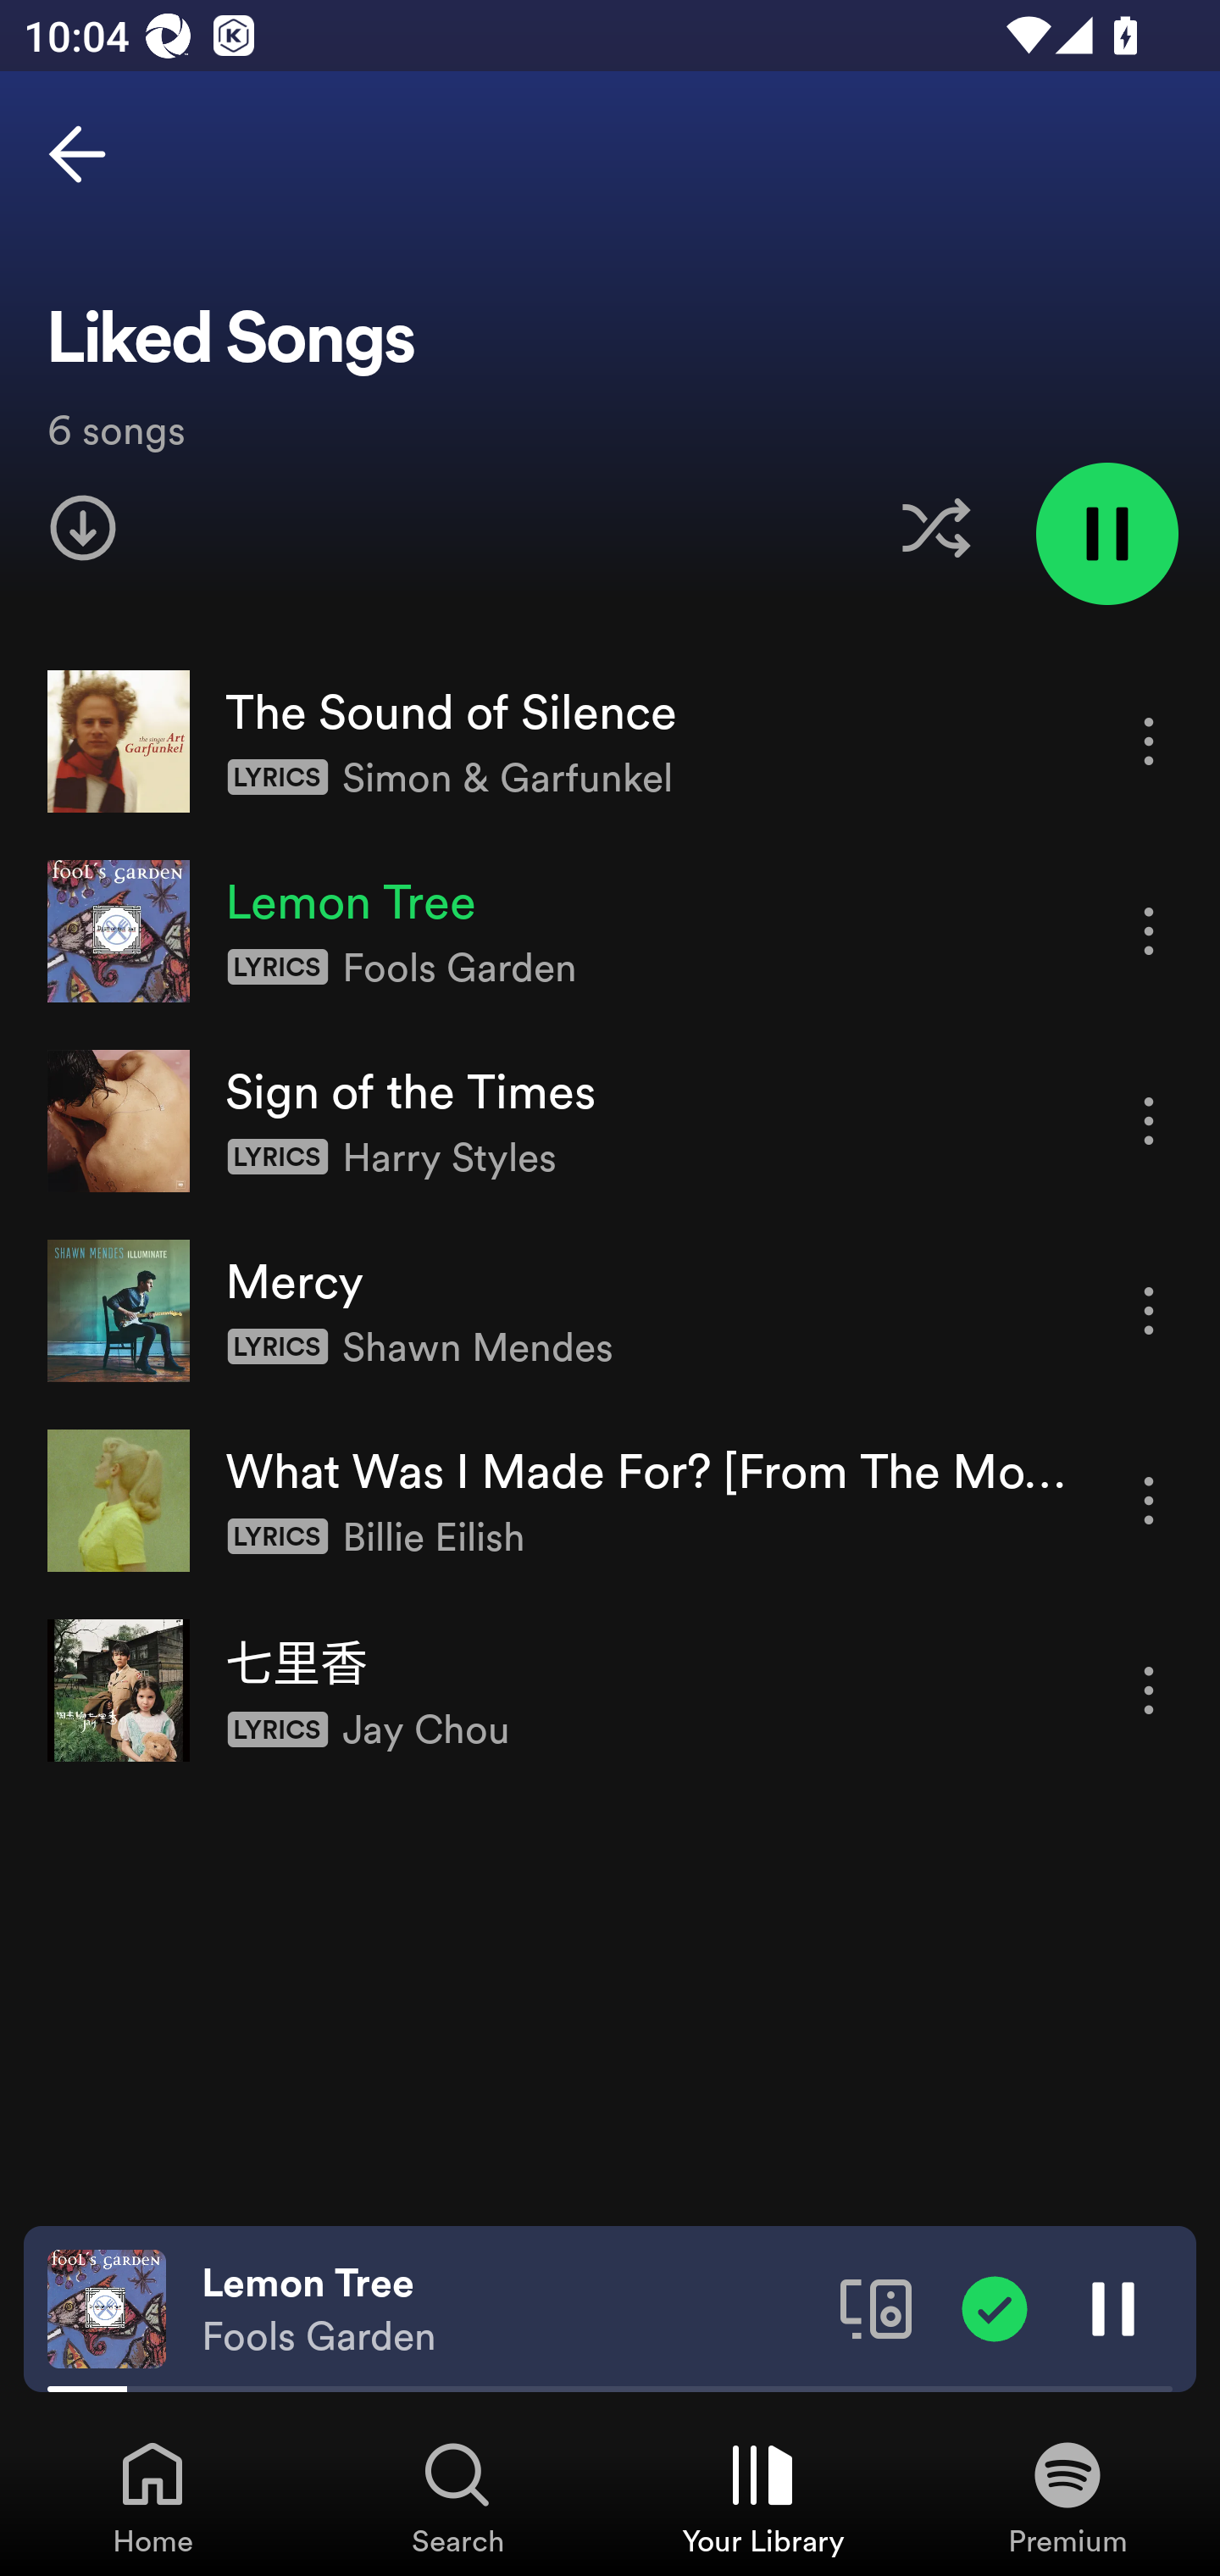  What do you see at coordinates (1149, 1311) in the screenshot?
I see `More options for song Mercy` at bounding box center [1149, 1311].